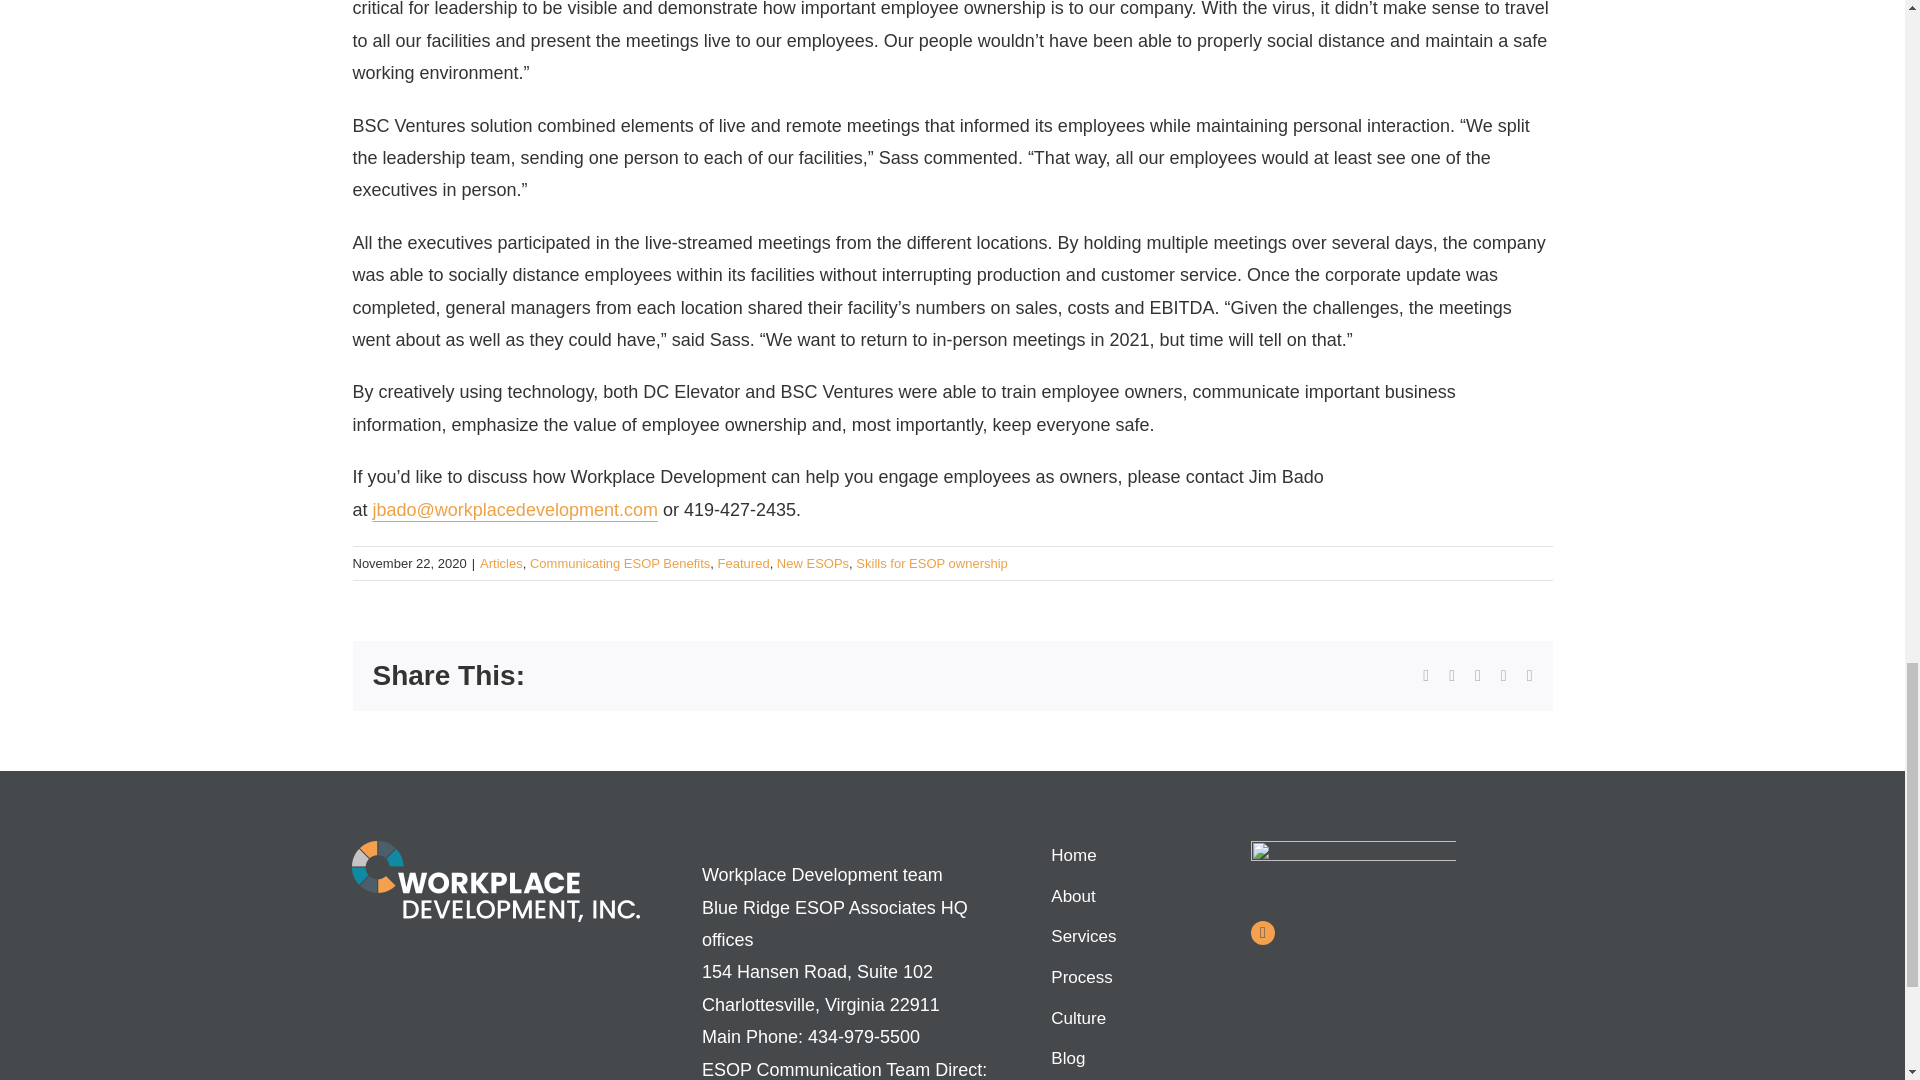 The height and width of the screenshot is (1080, 1920). Describe the element at coordinates (1262, 933) in the screenshot. I see `LinkedIn` at that location.